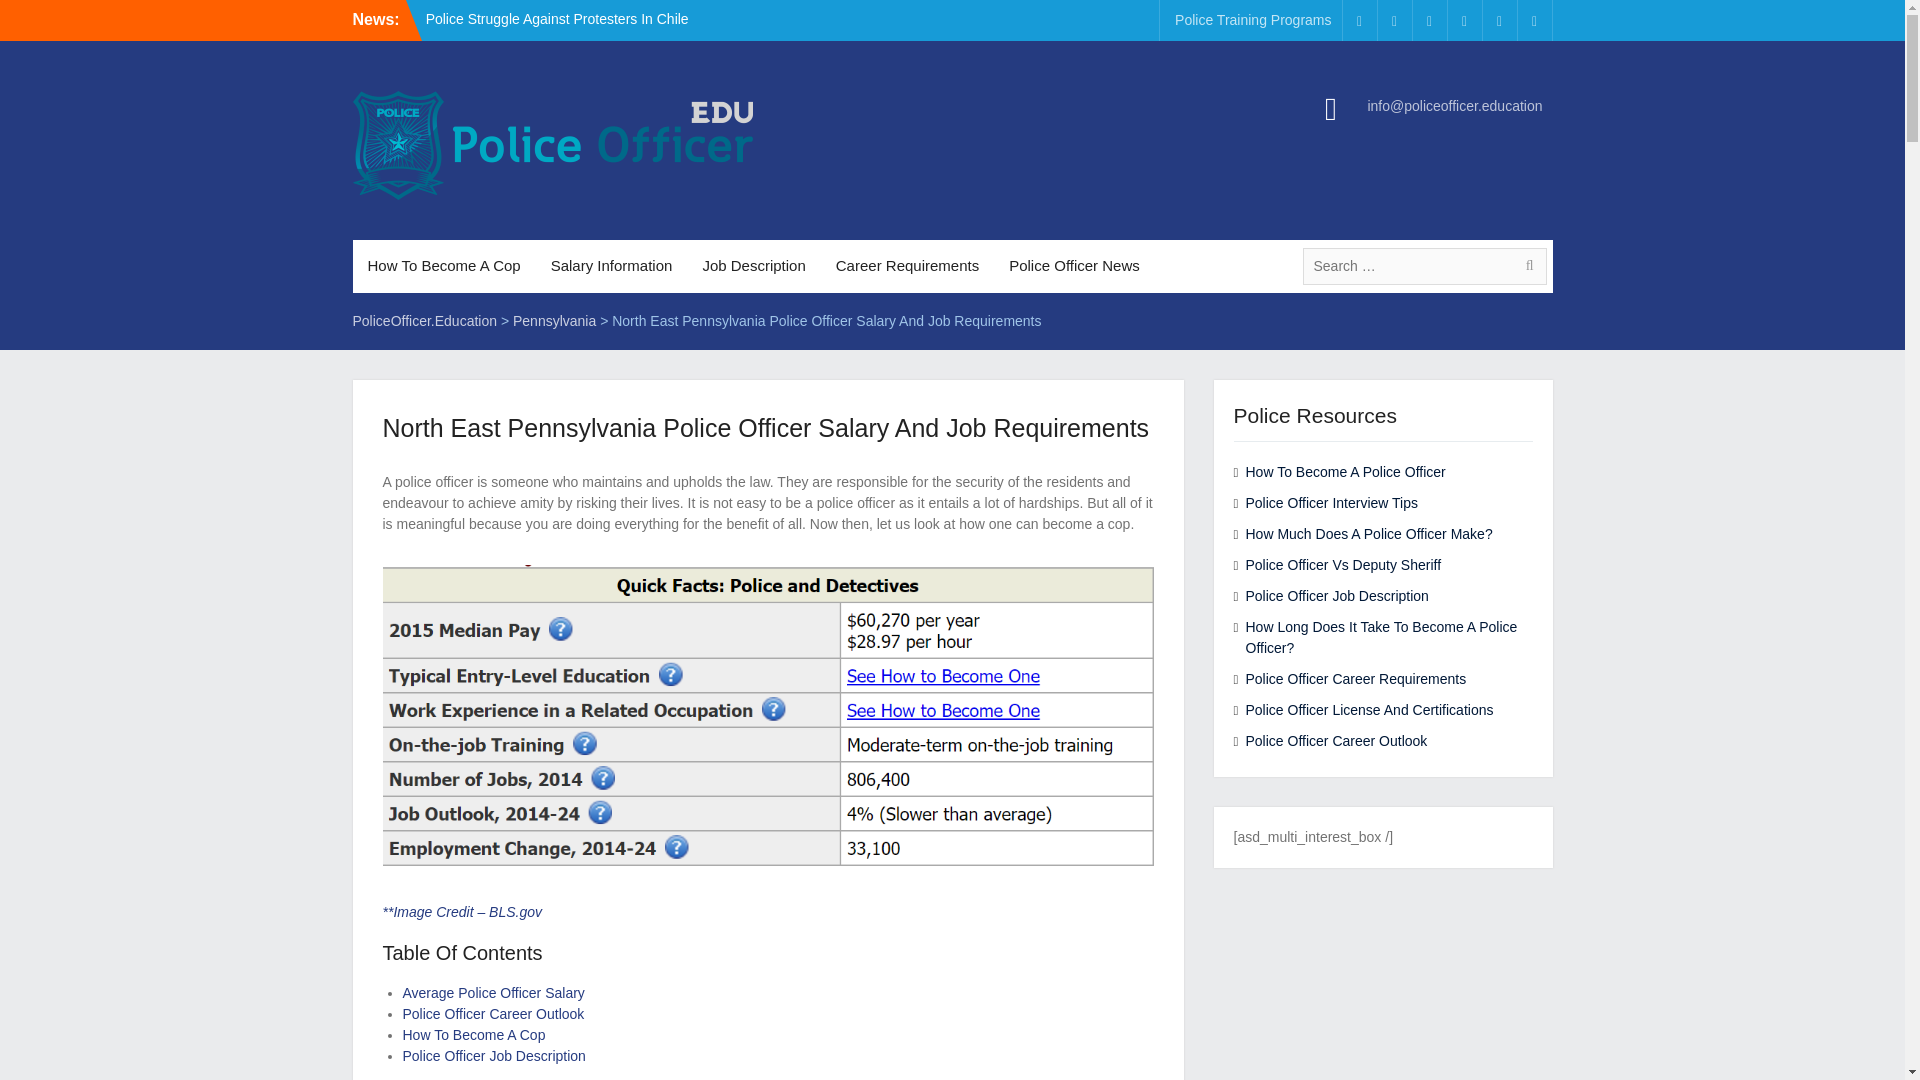  I want to click on Police Officer News, so click(1074, 266).